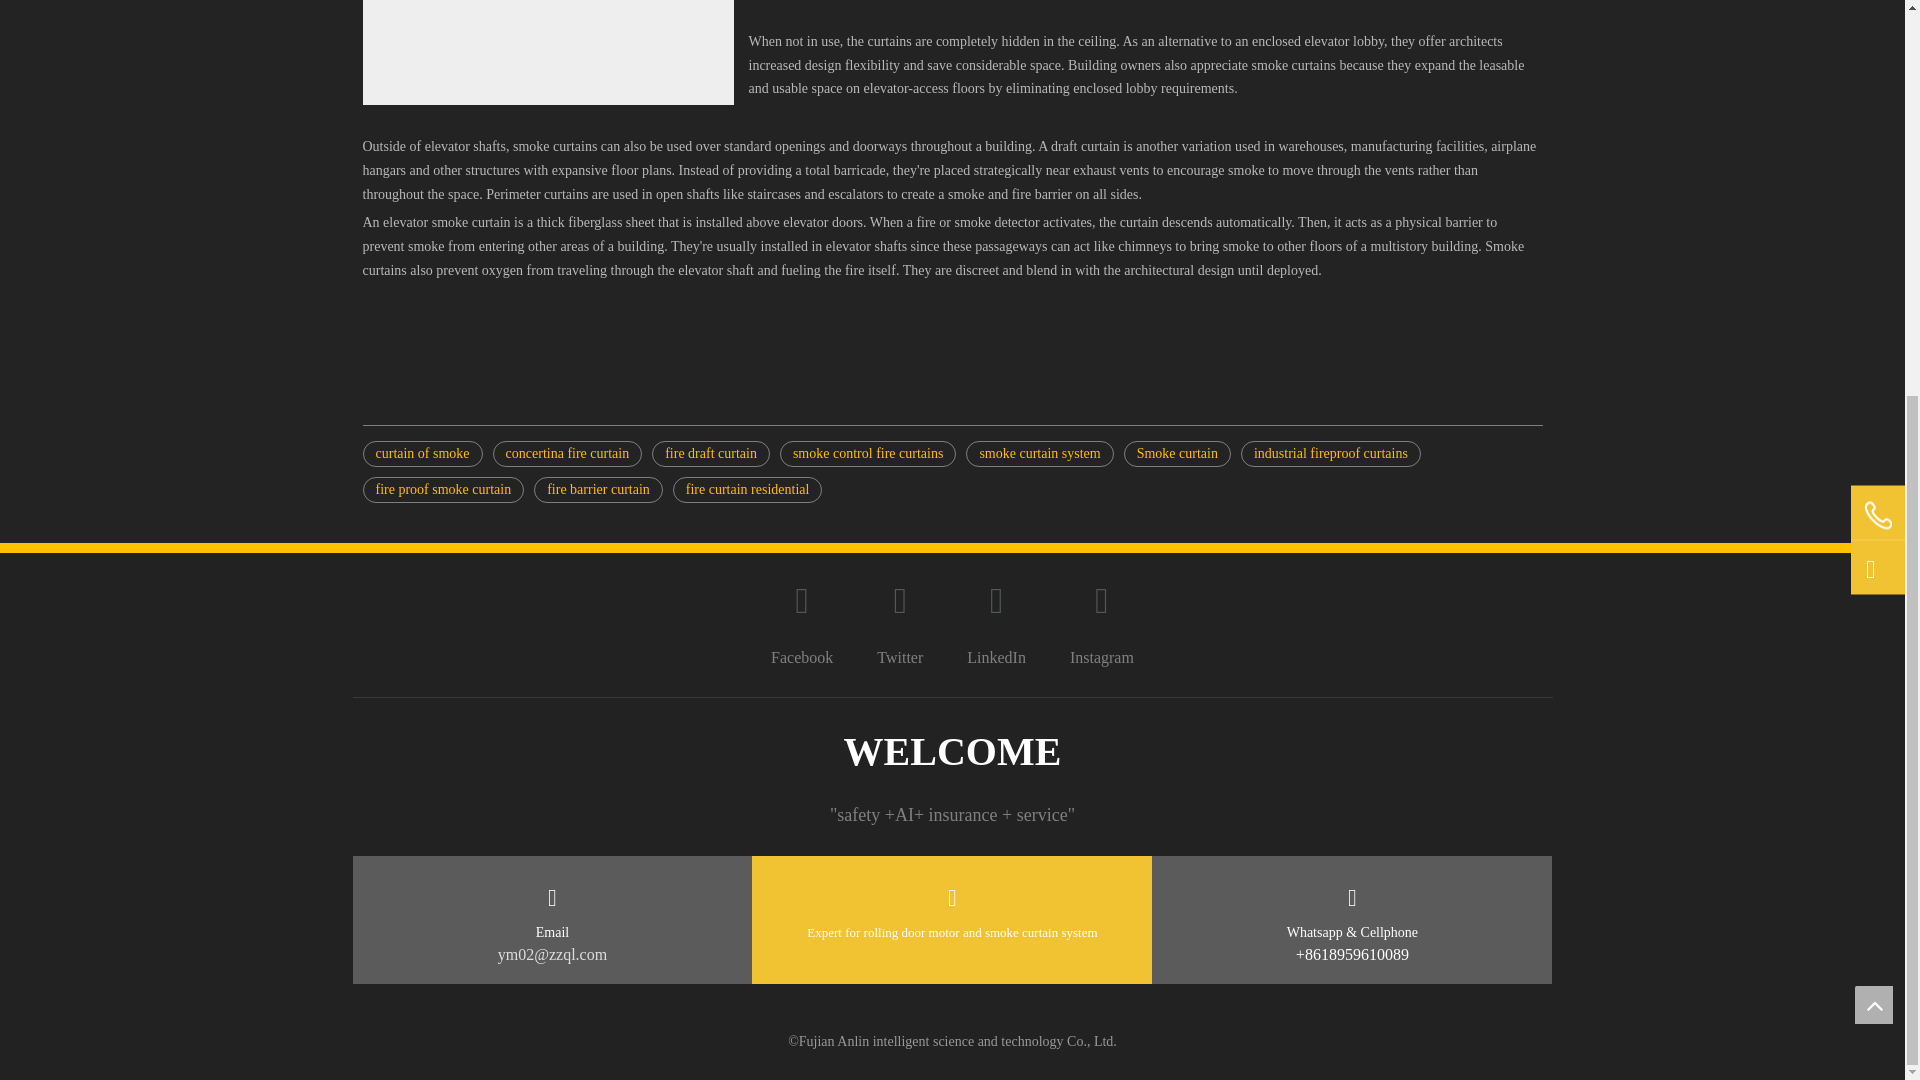 Image resolution: width=1920 pixels, height=1080 pixels. I want to click on fire draft curtain, so click(710, 453).